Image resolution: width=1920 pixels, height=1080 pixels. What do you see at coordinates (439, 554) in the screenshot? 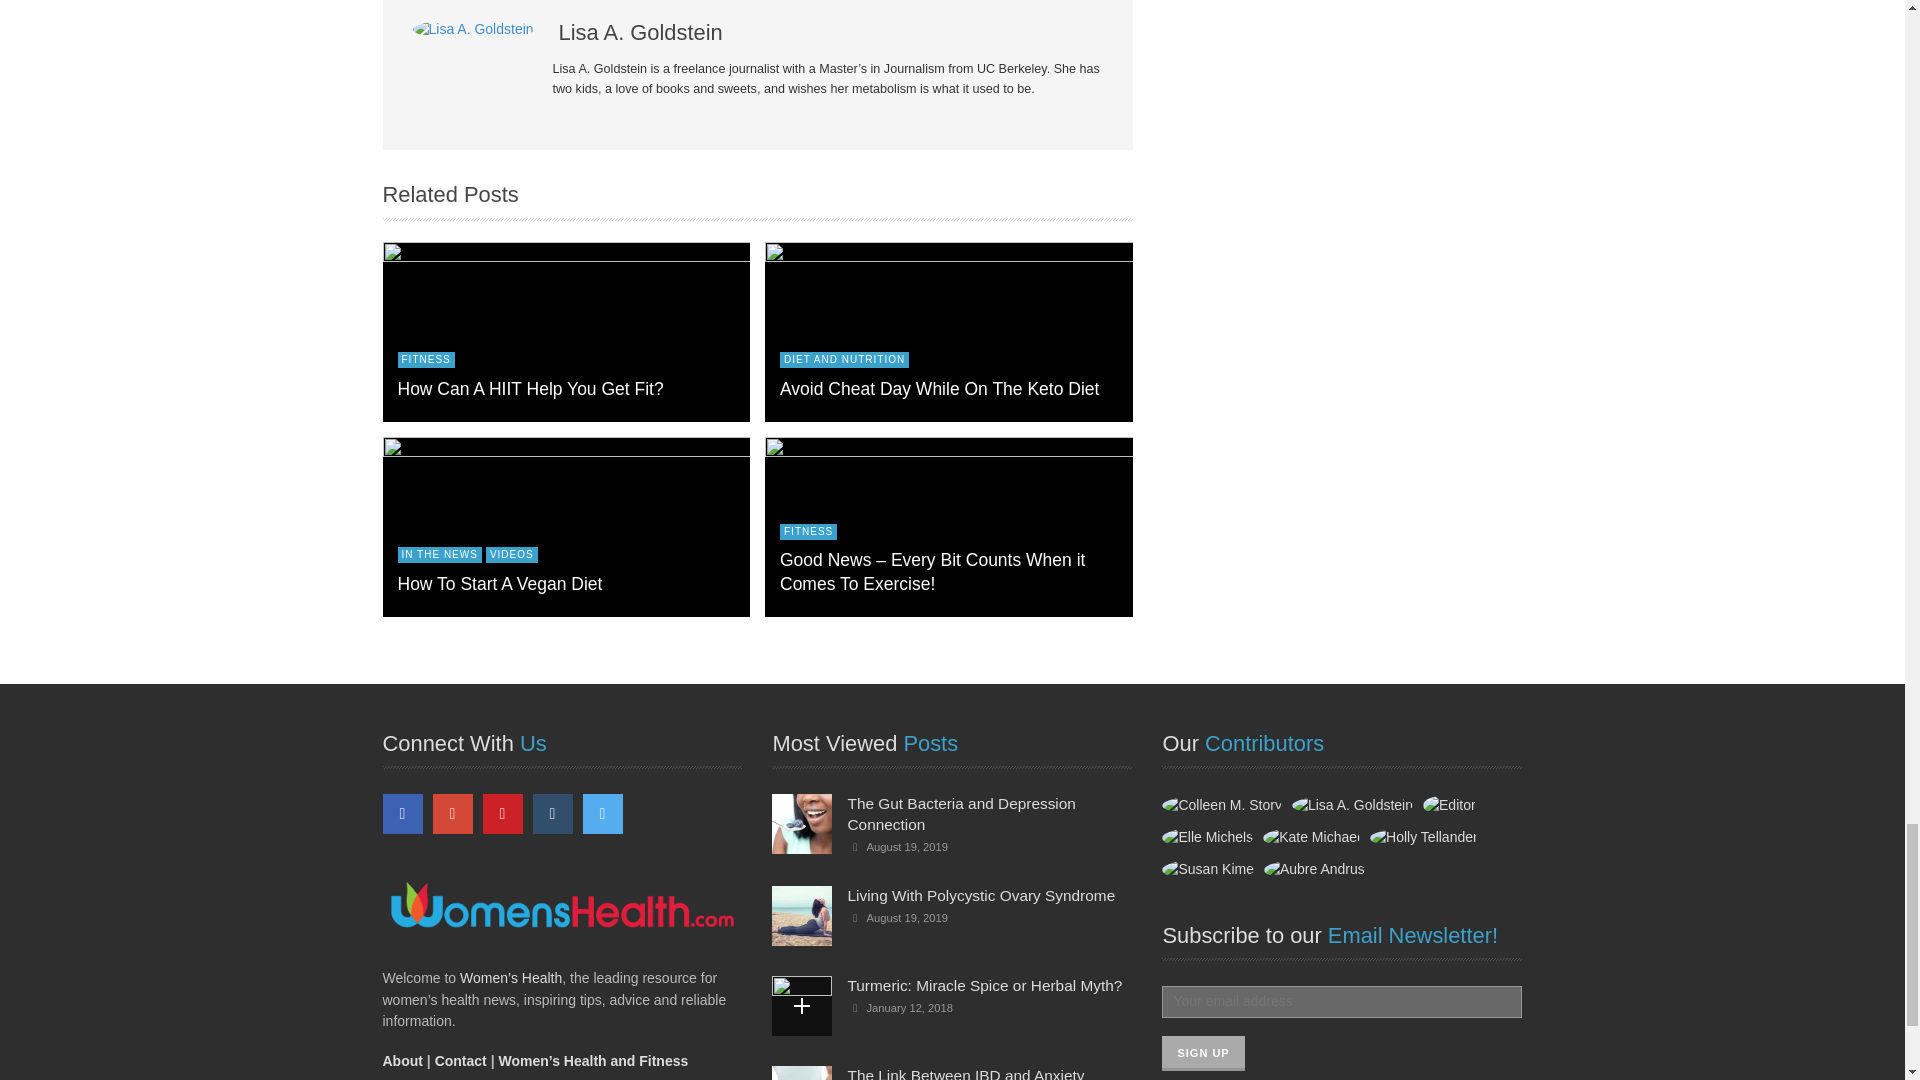
I see `View all posts in In the News` at bounding box center [439, 554].